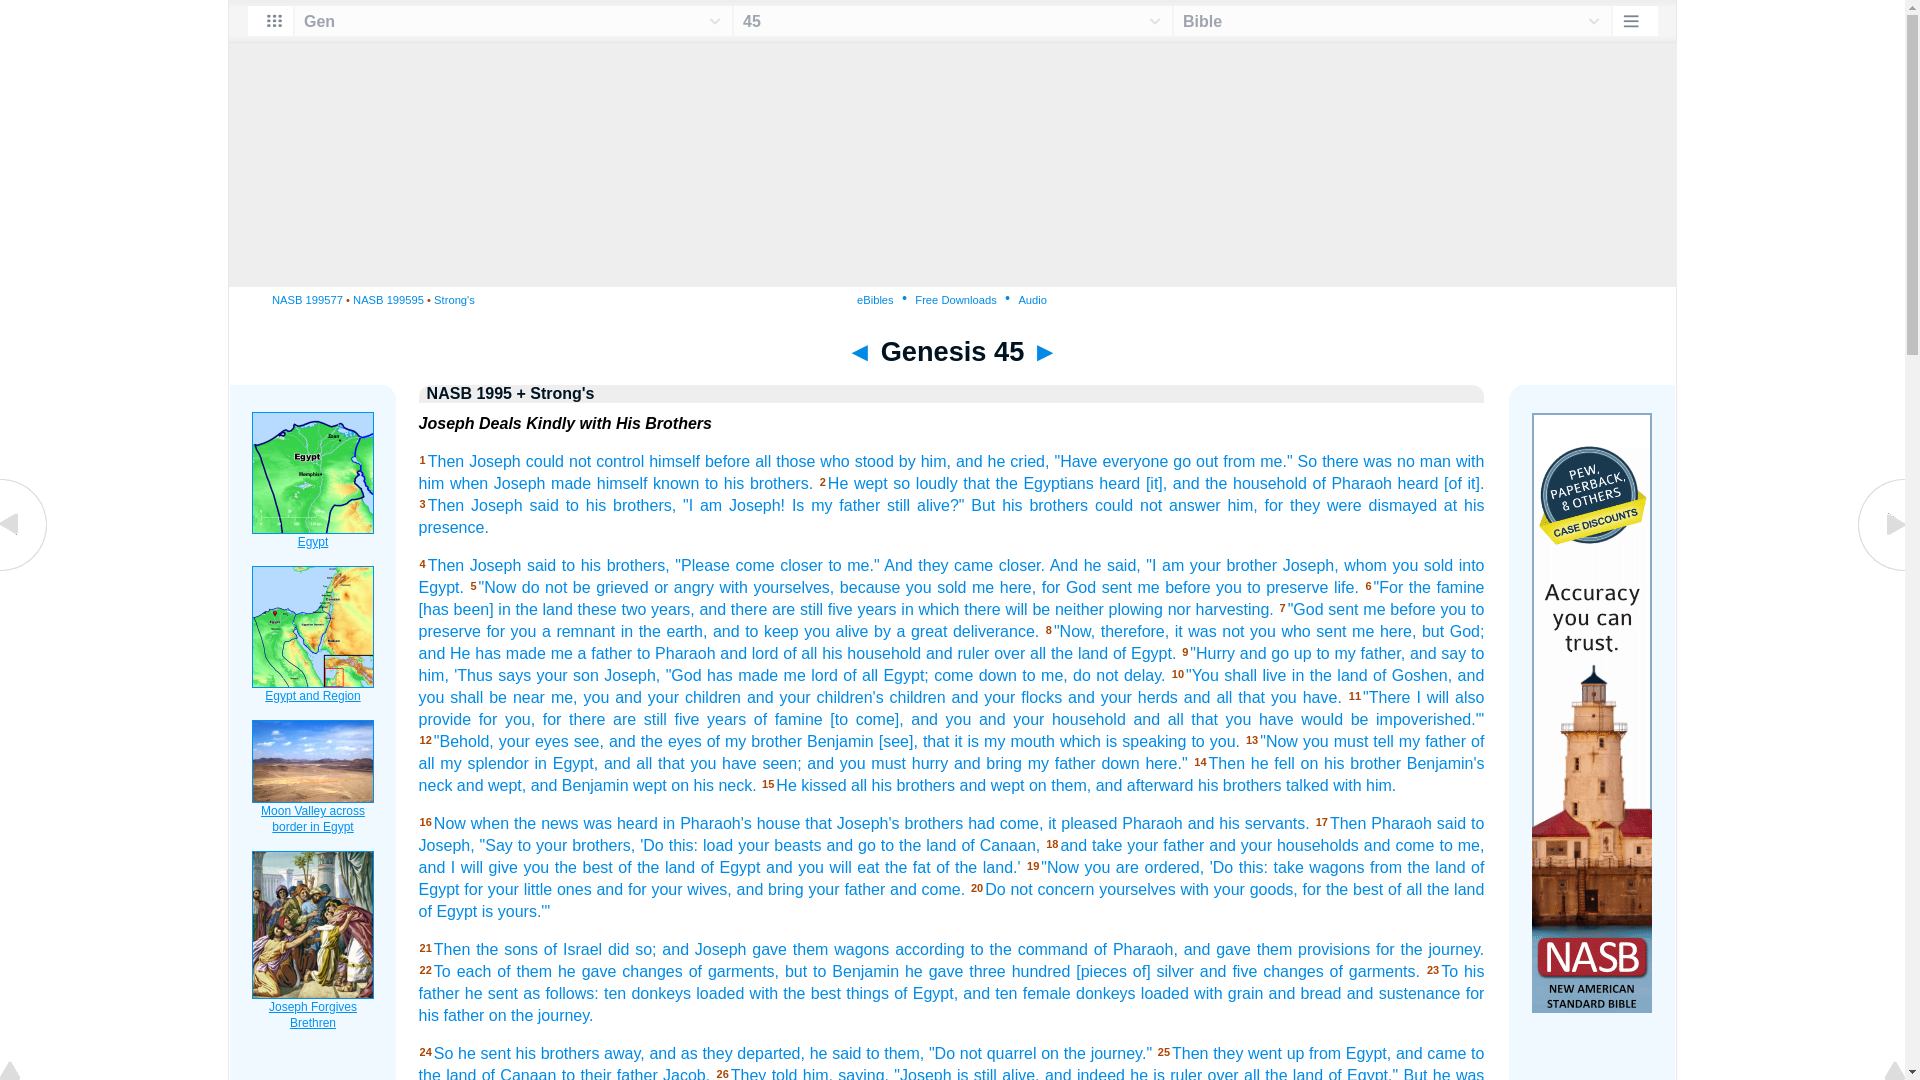 This screenshot has height=1080, width=1920. I want to click on "I am Joseph!, so click(734, 505).